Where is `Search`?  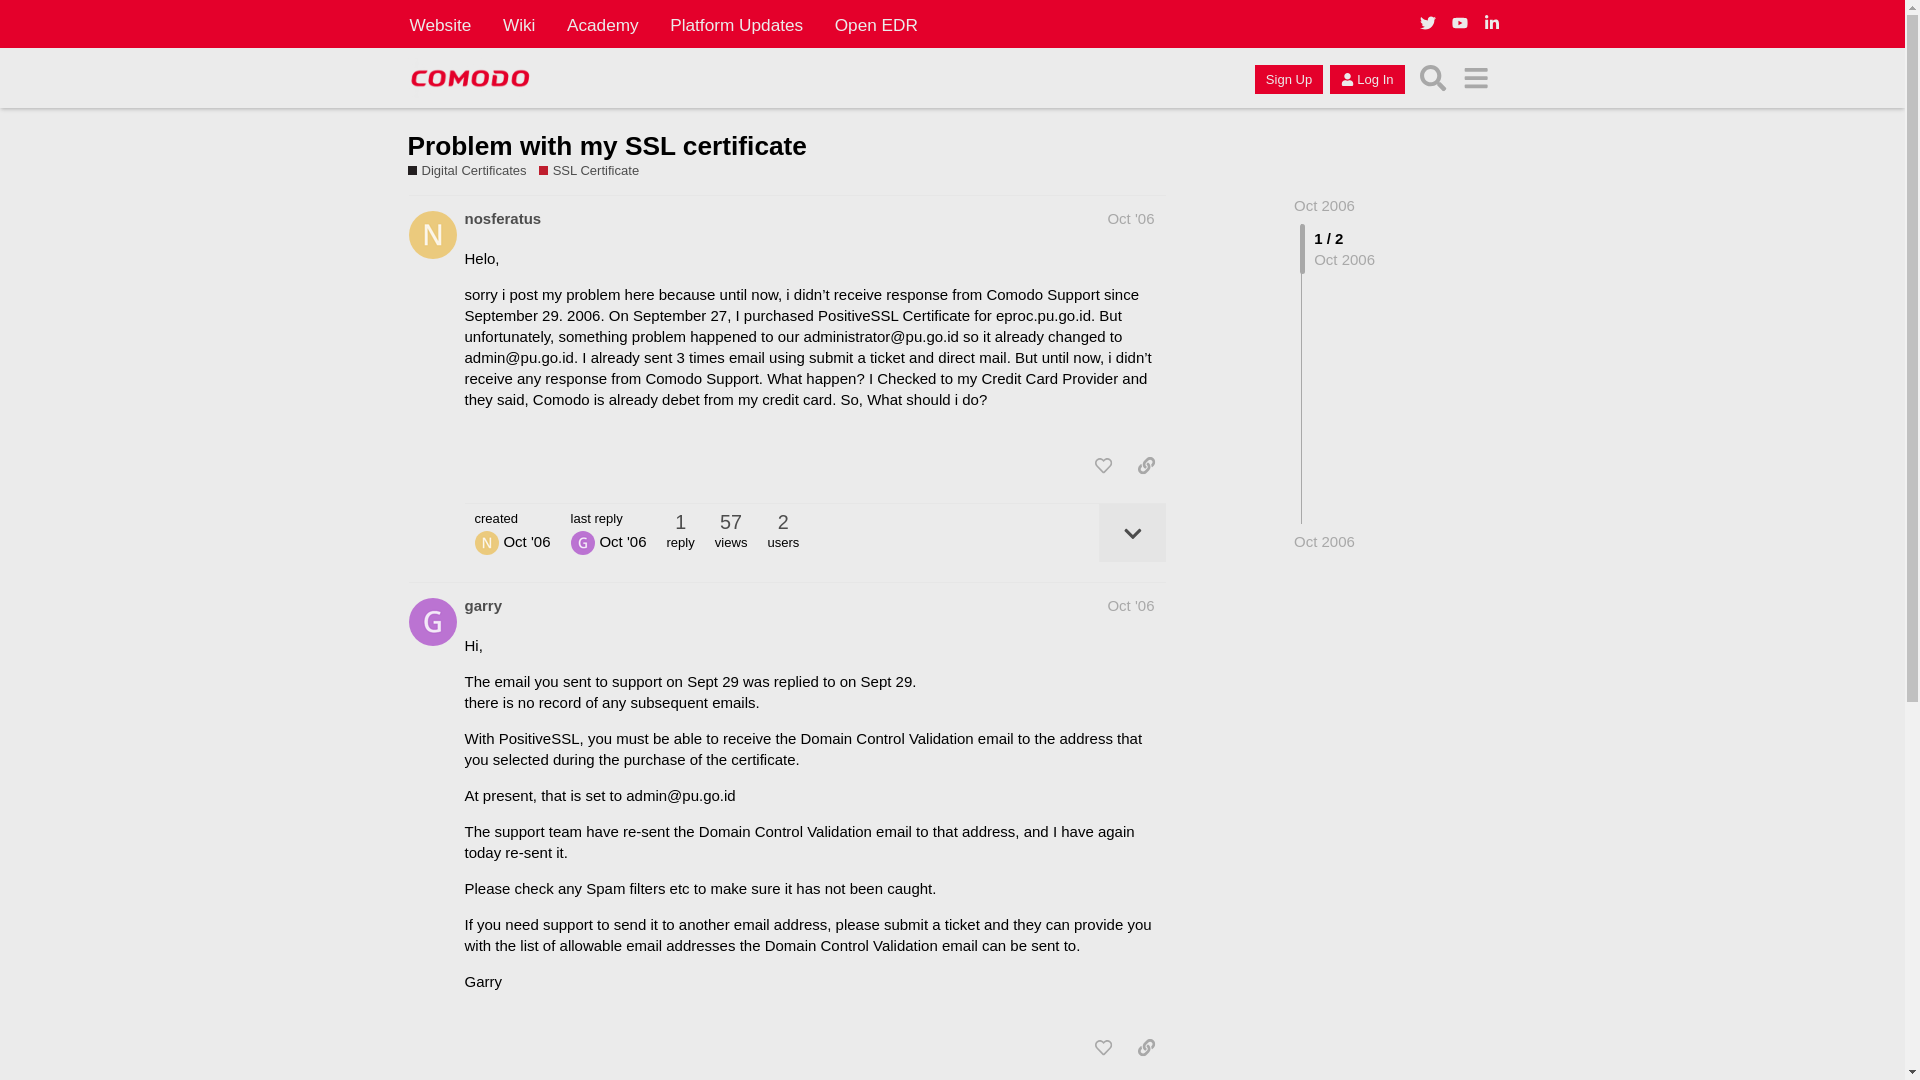 Search is located at coordinates (1433, 78).